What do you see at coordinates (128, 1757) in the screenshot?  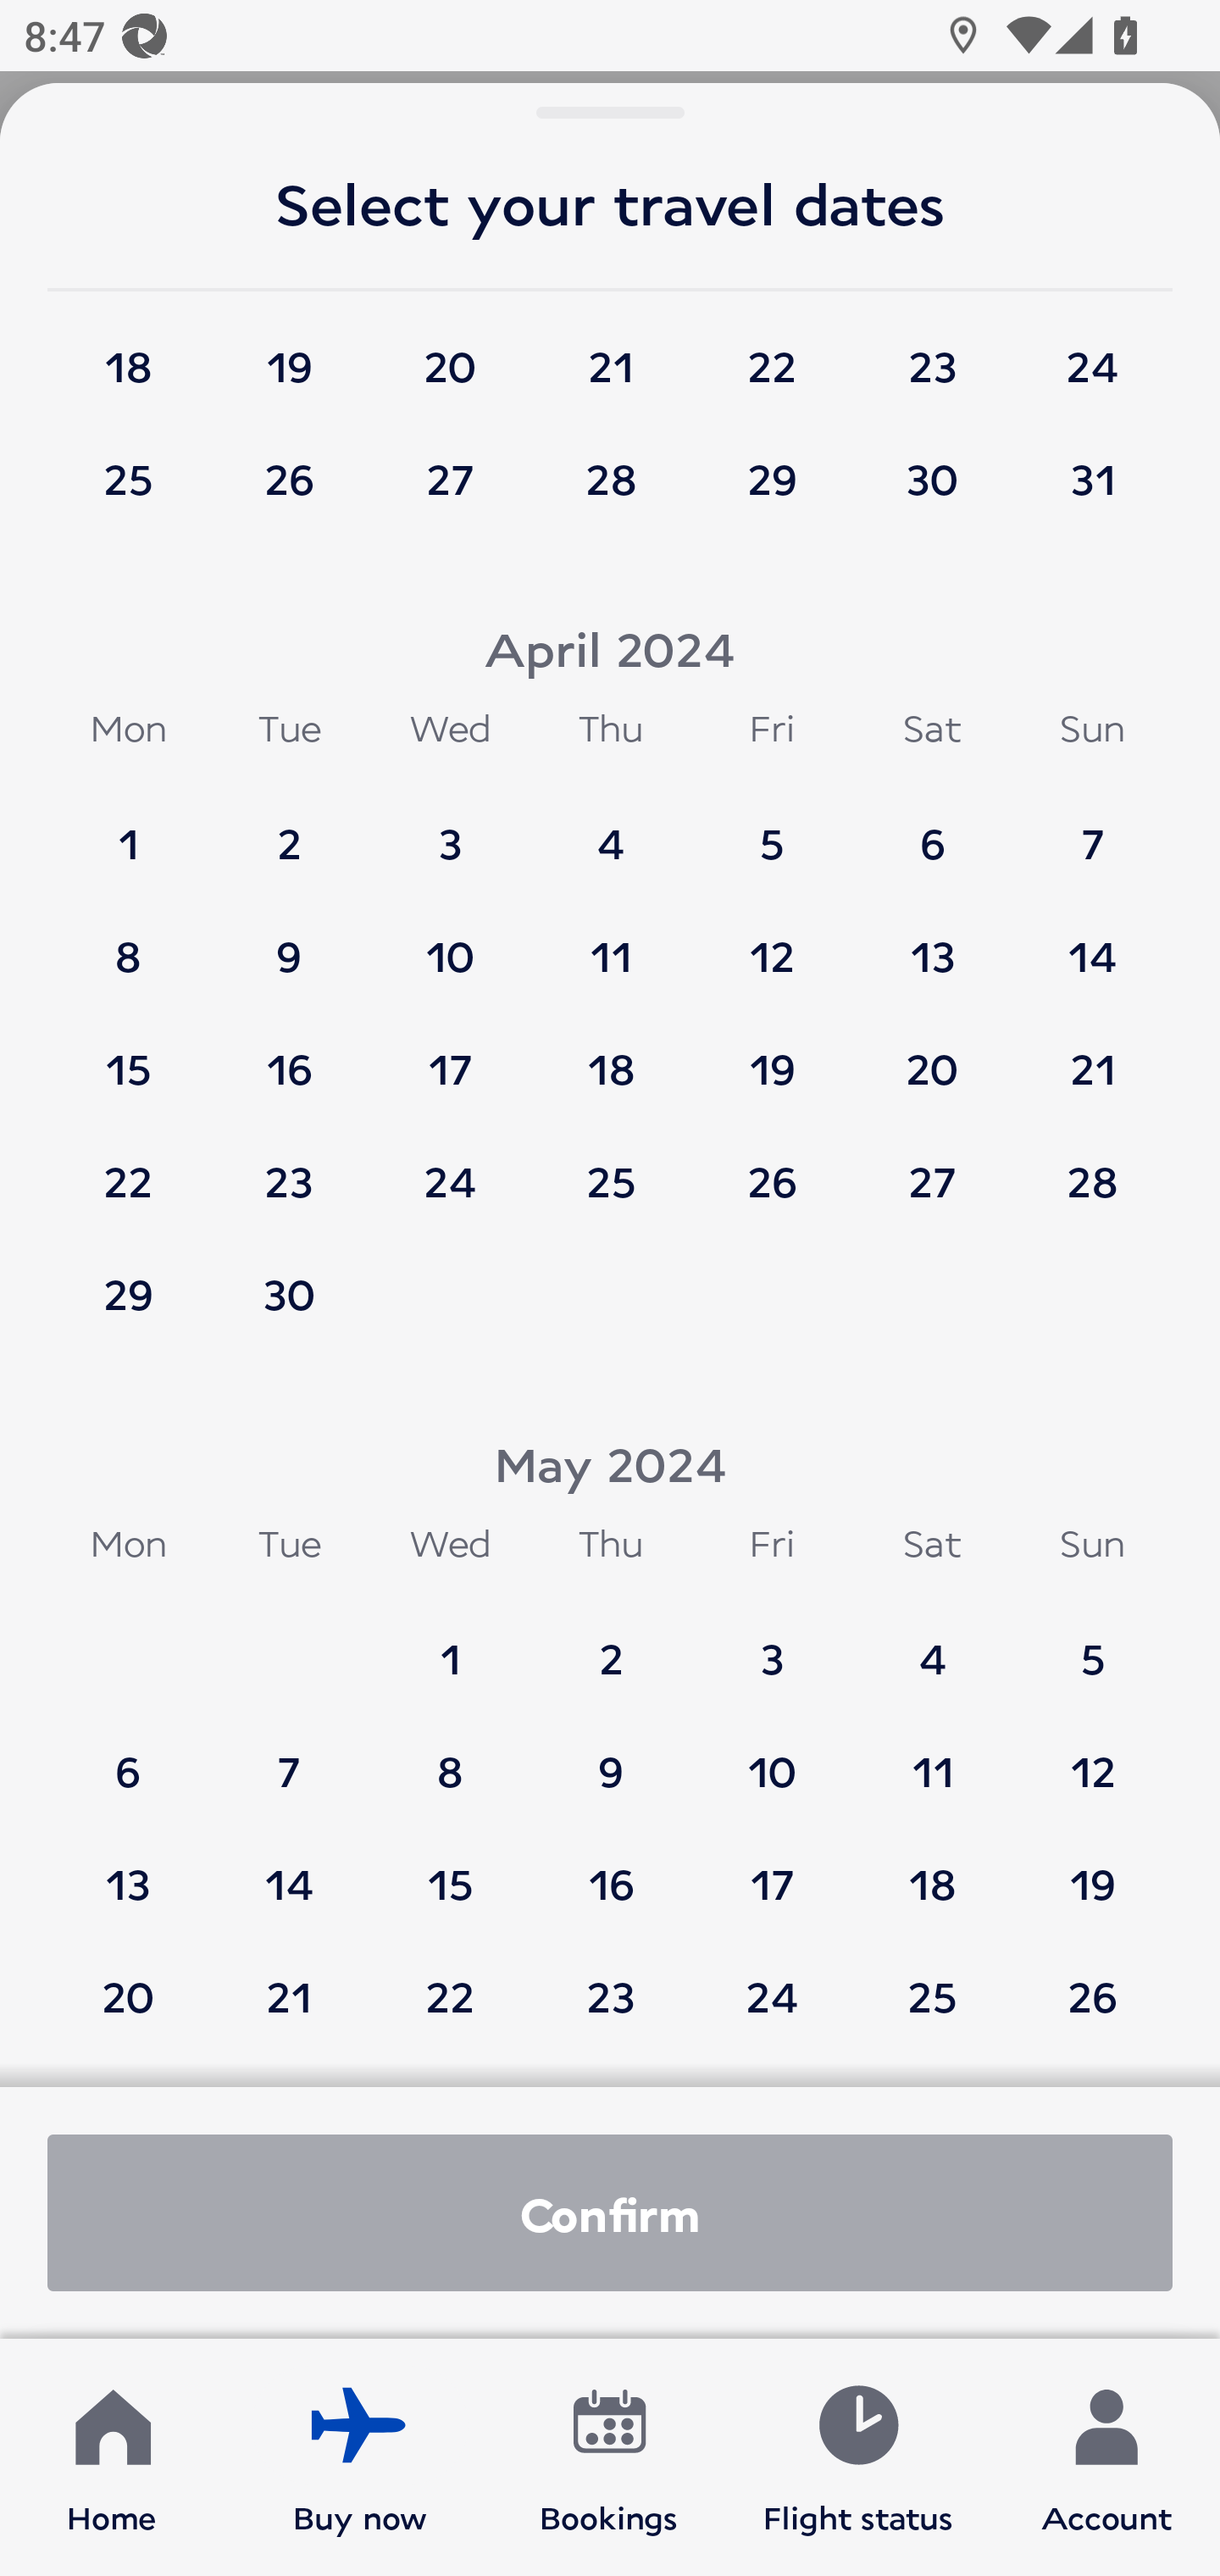 I see `6` at bounding box center [128, 1757].